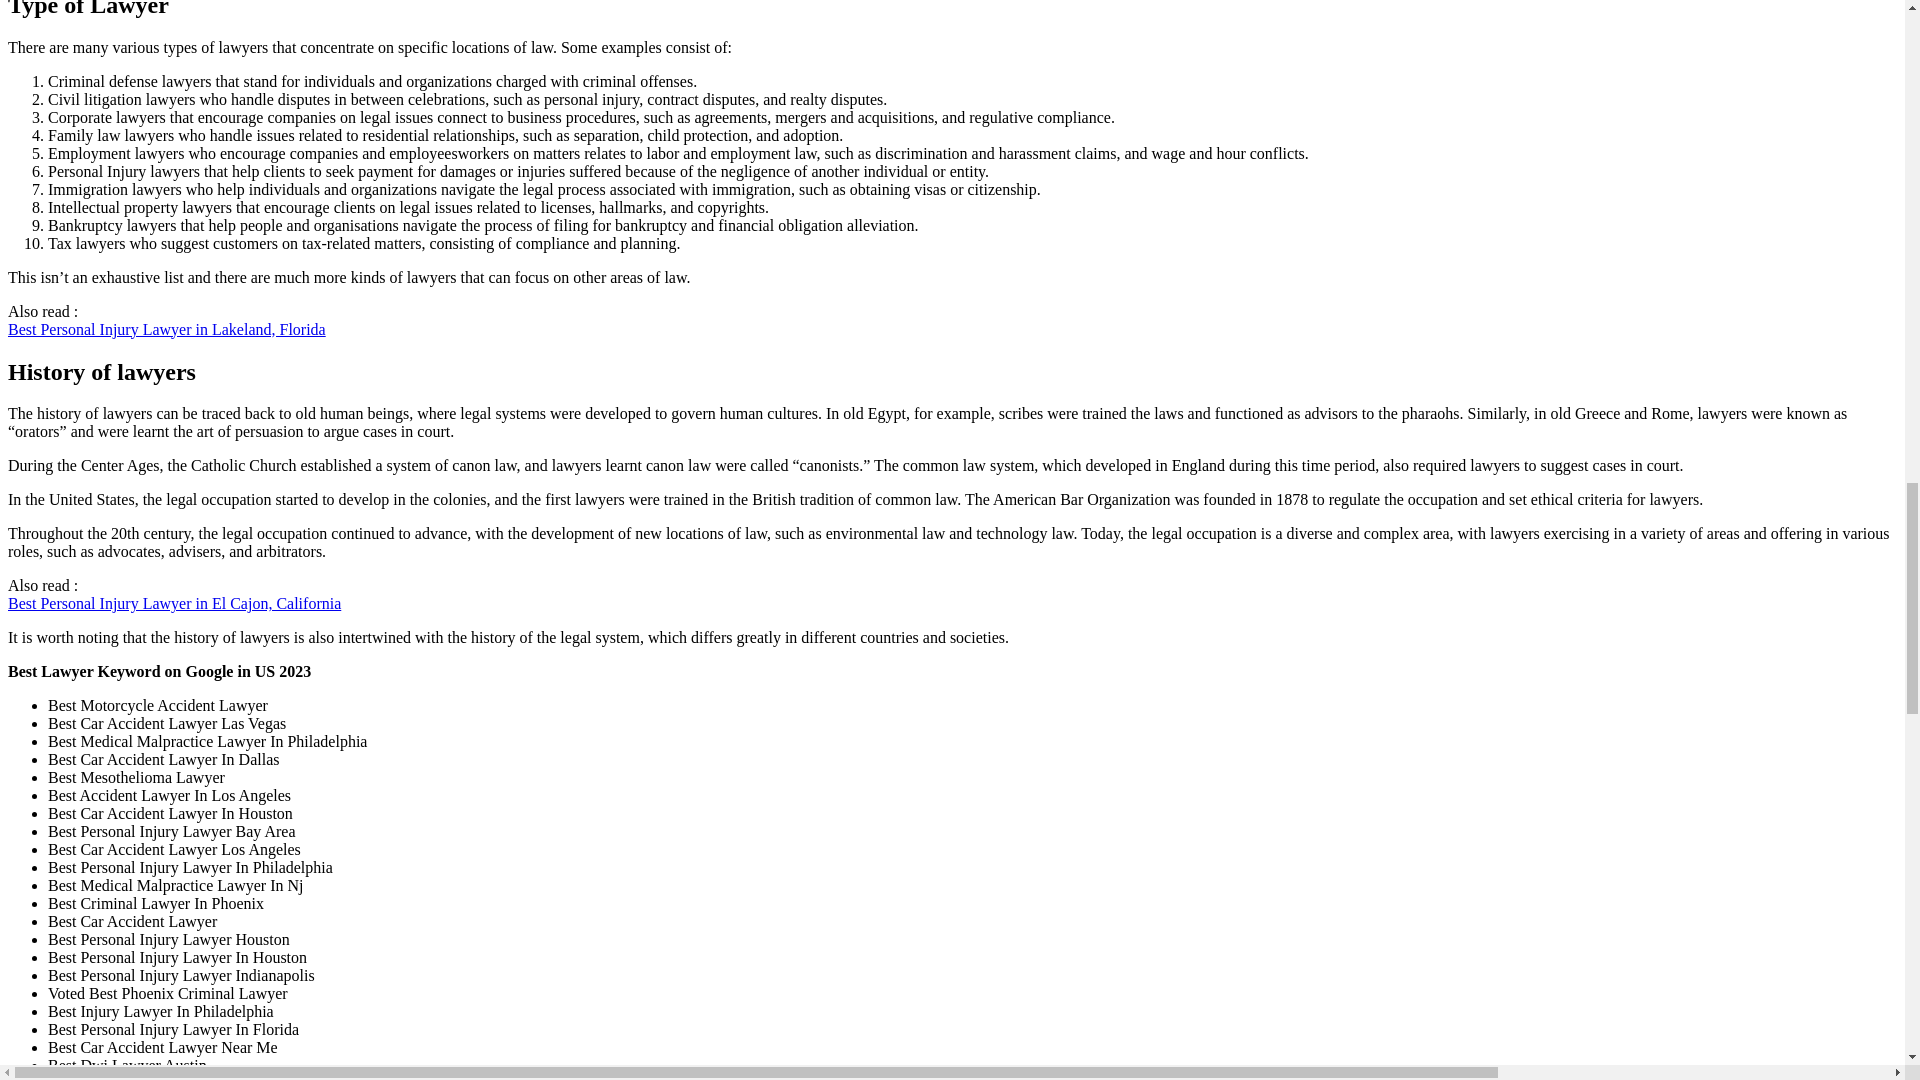 The height and width of the screenshot is (1080, 1920). I want to click on Best Personal Injury Lawyer in El Cajon, California, so click(174, 604).